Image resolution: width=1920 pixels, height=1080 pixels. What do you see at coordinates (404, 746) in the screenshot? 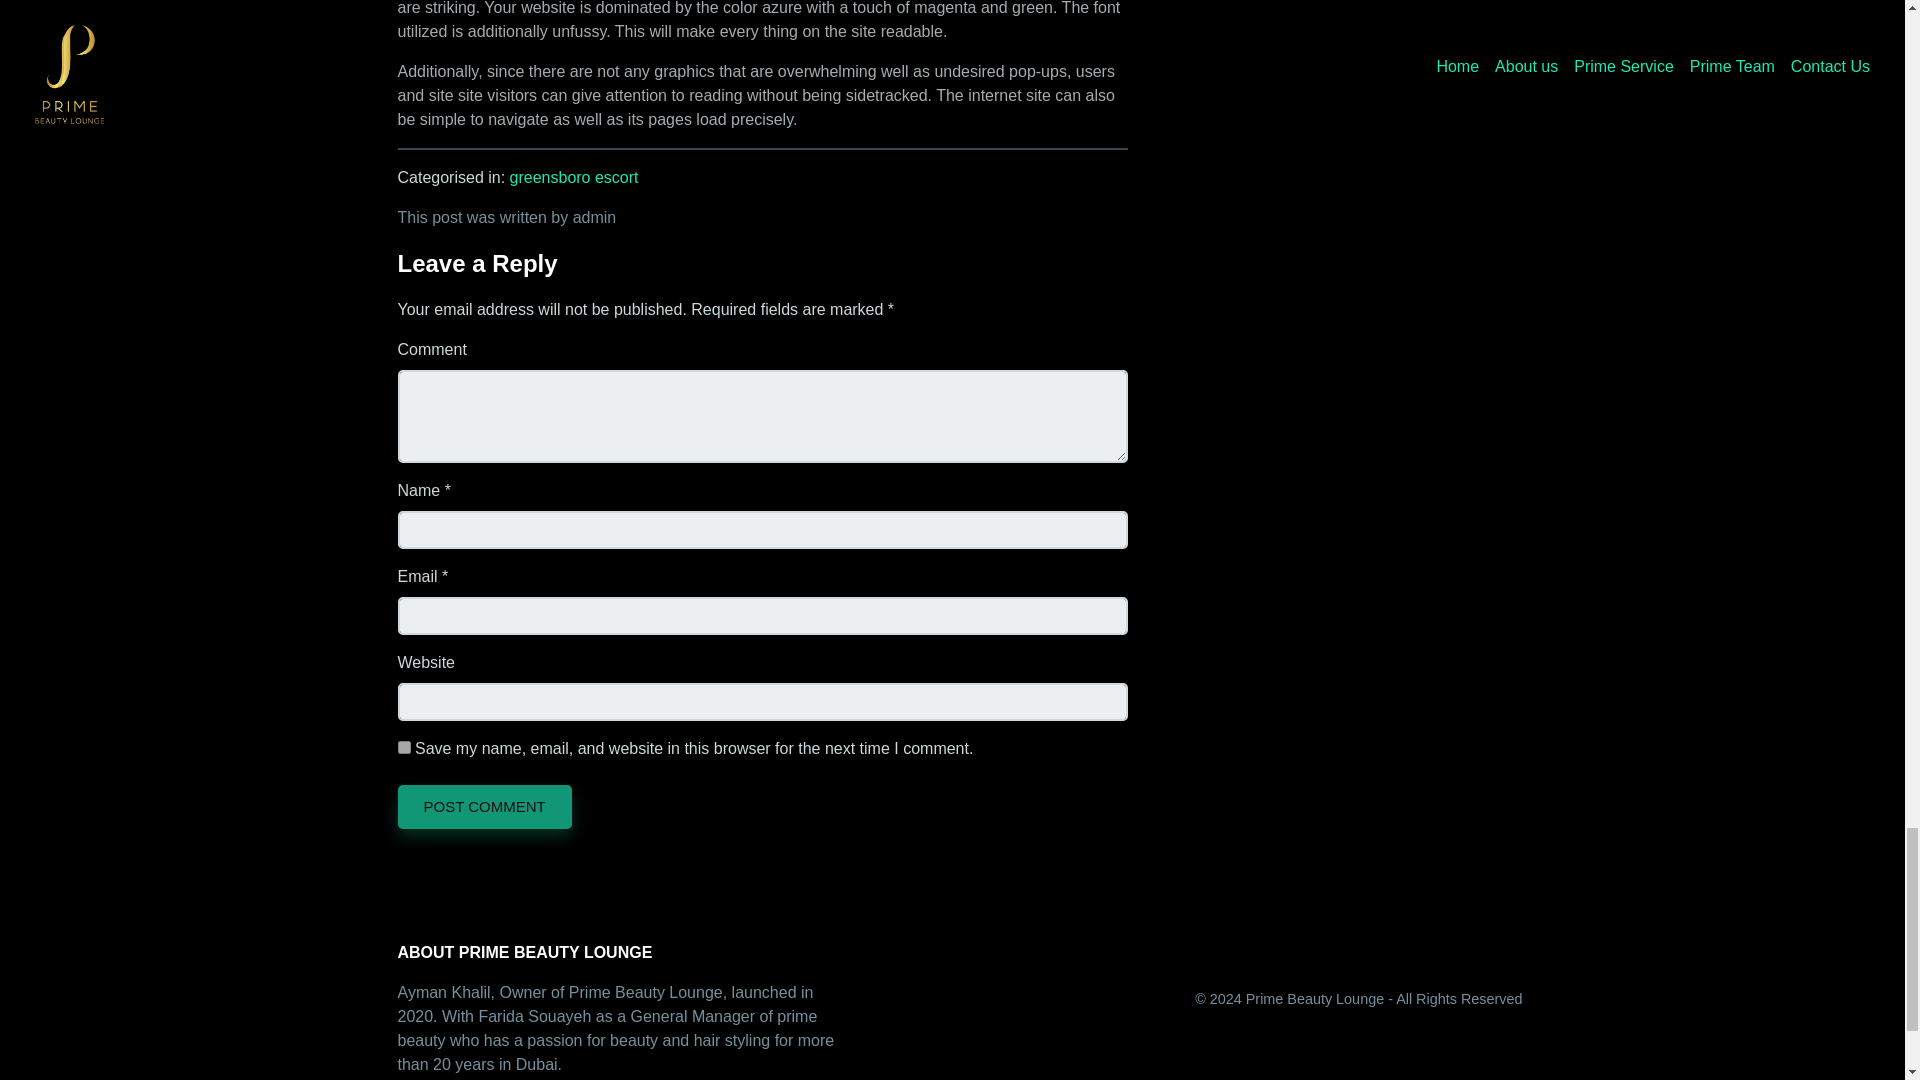
I see `yes` at bounding box center [404, 746].